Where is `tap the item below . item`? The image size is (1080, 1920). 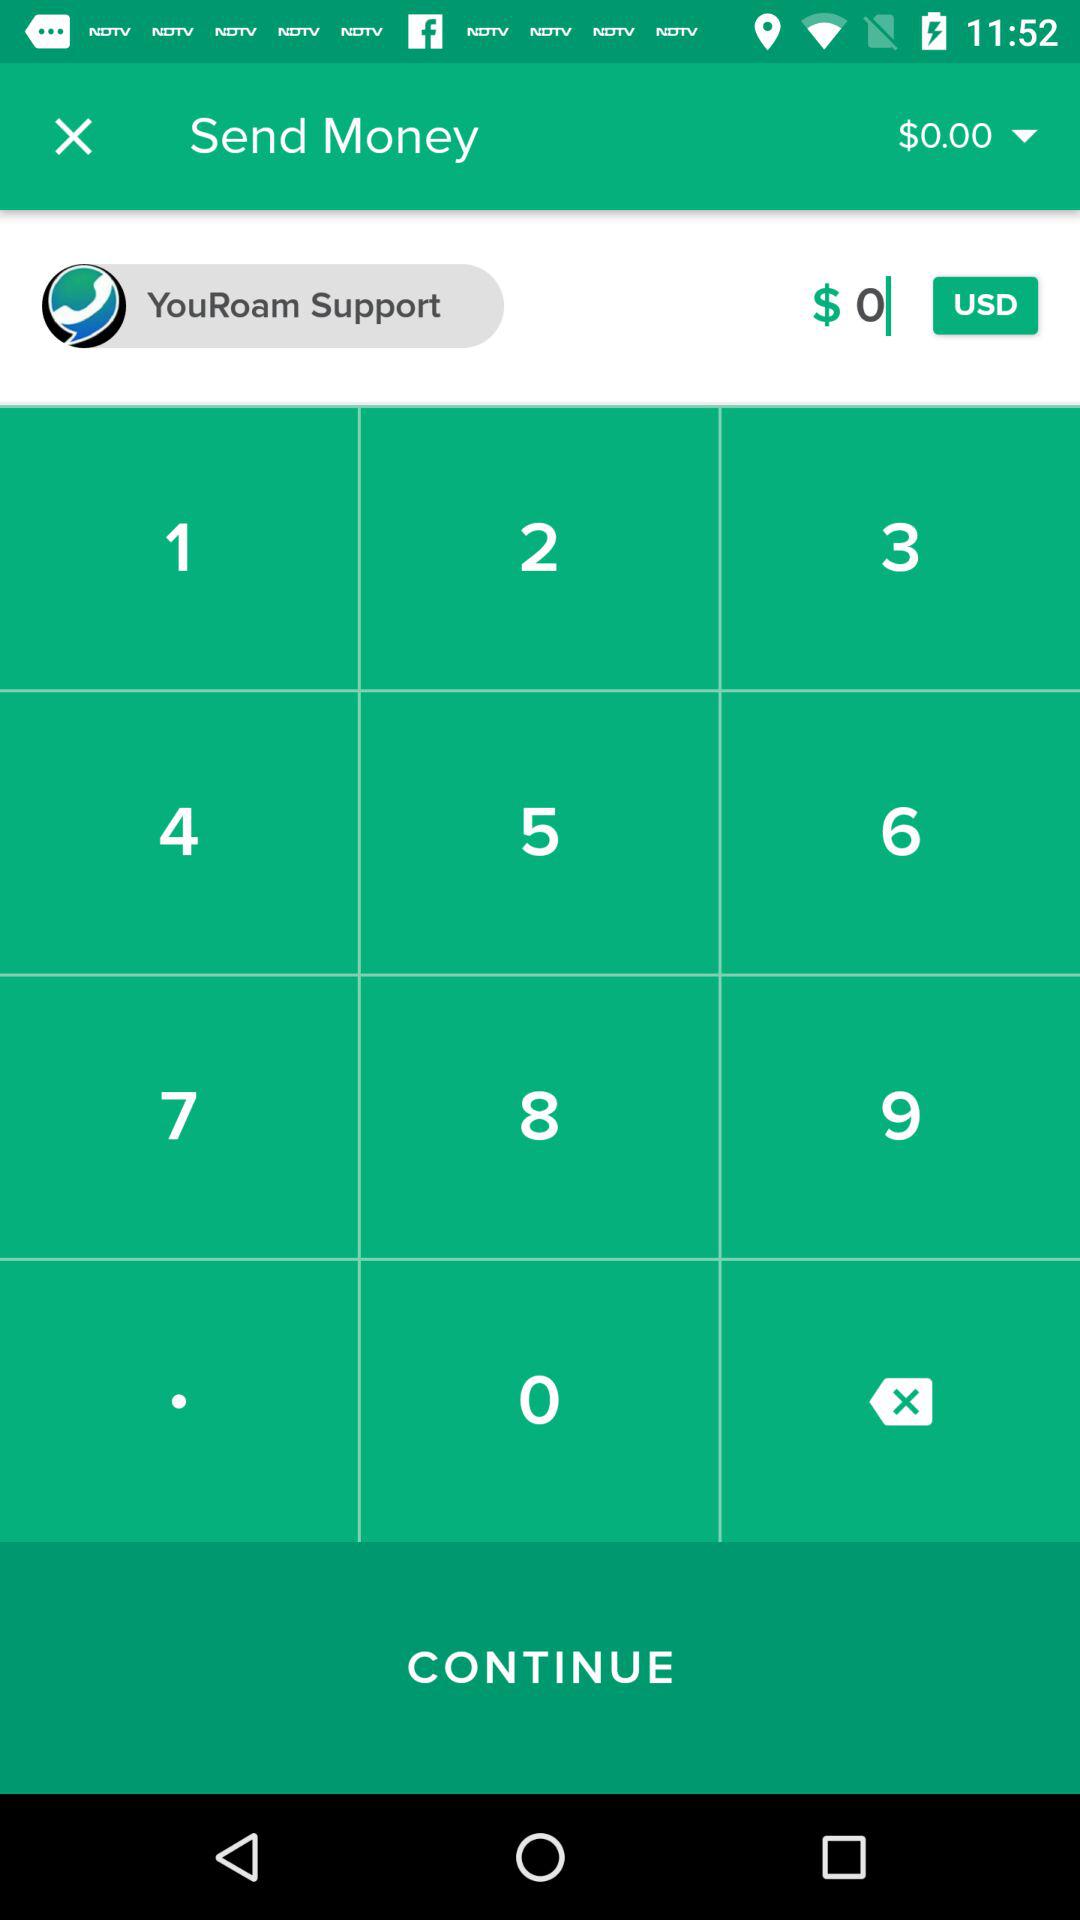
tap the item below . item is located at coordinates (540, 1668).